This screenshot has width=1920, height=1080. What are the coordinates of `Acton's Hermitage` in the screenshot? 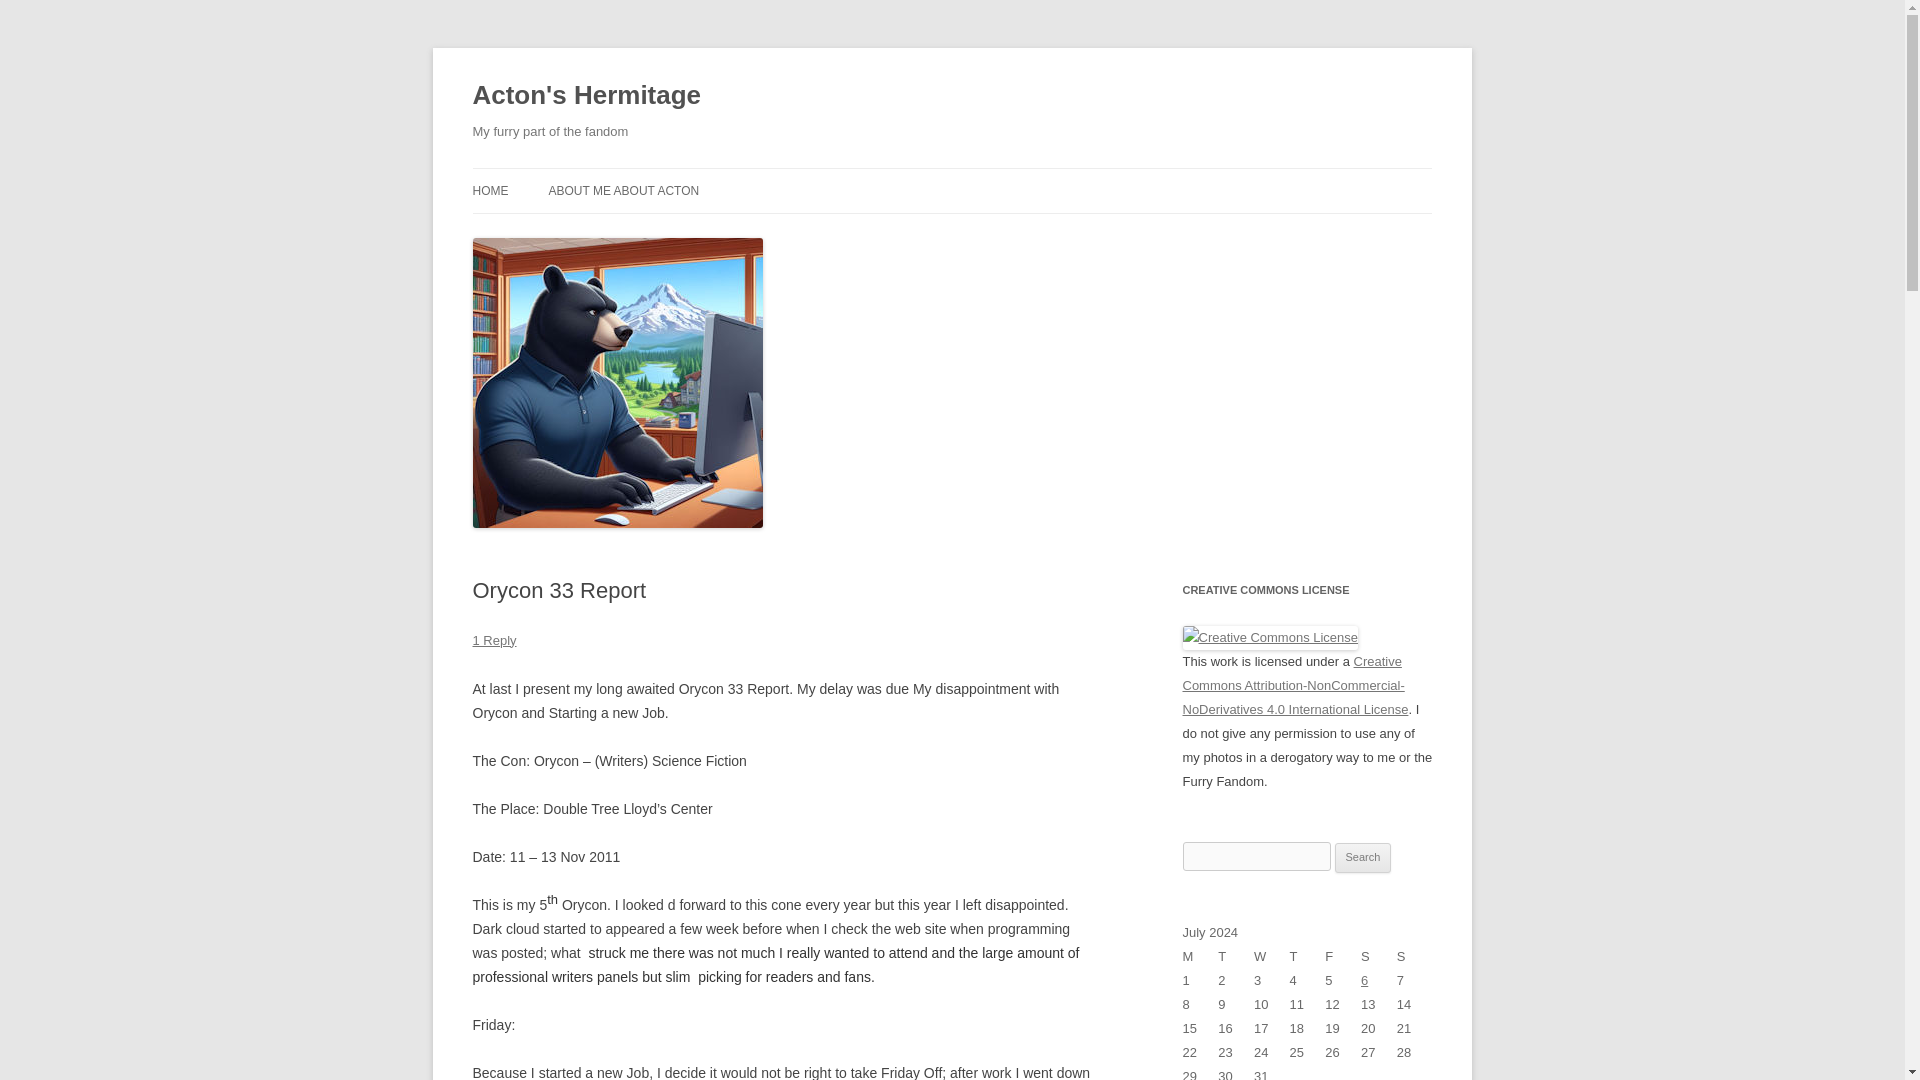 It's located at (586, 96).